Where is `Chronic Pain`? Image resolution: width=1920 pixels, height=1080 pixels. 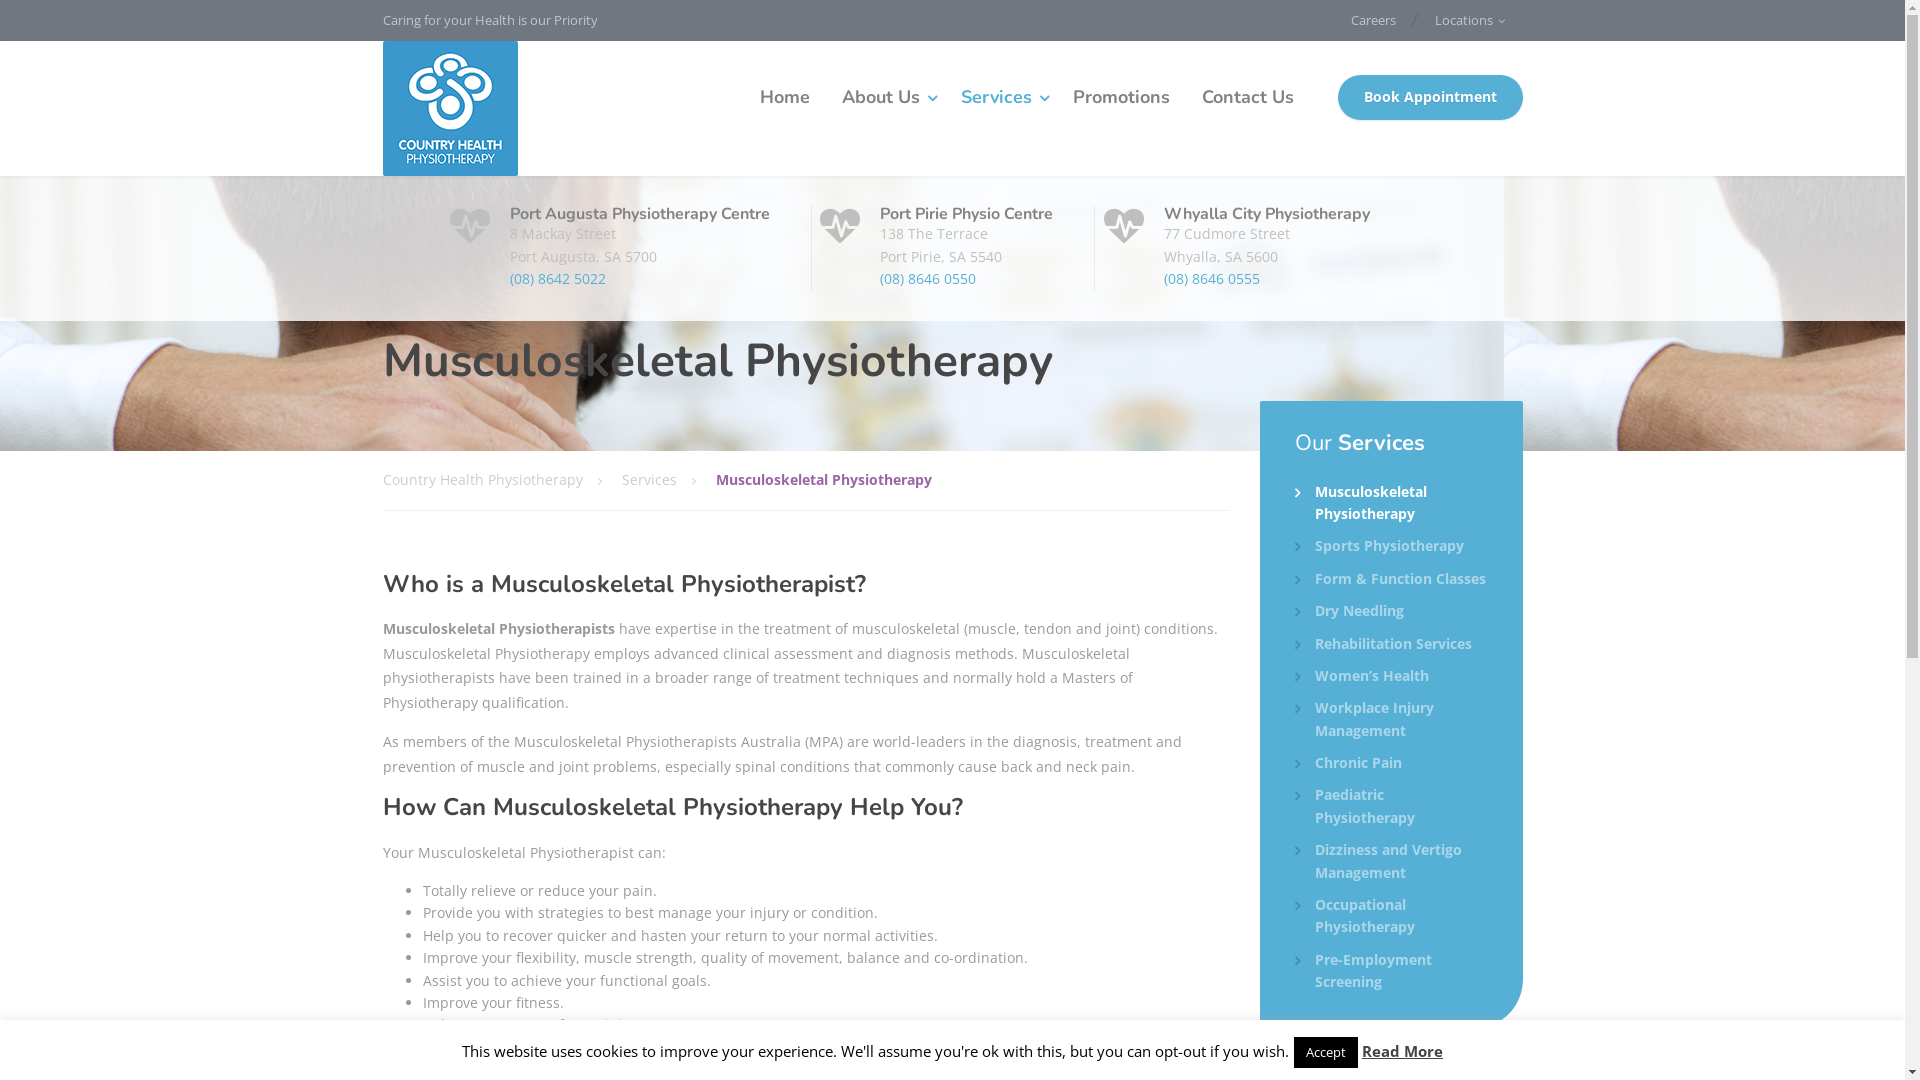
Chronic Pain is located at coordinates (1348, 763).